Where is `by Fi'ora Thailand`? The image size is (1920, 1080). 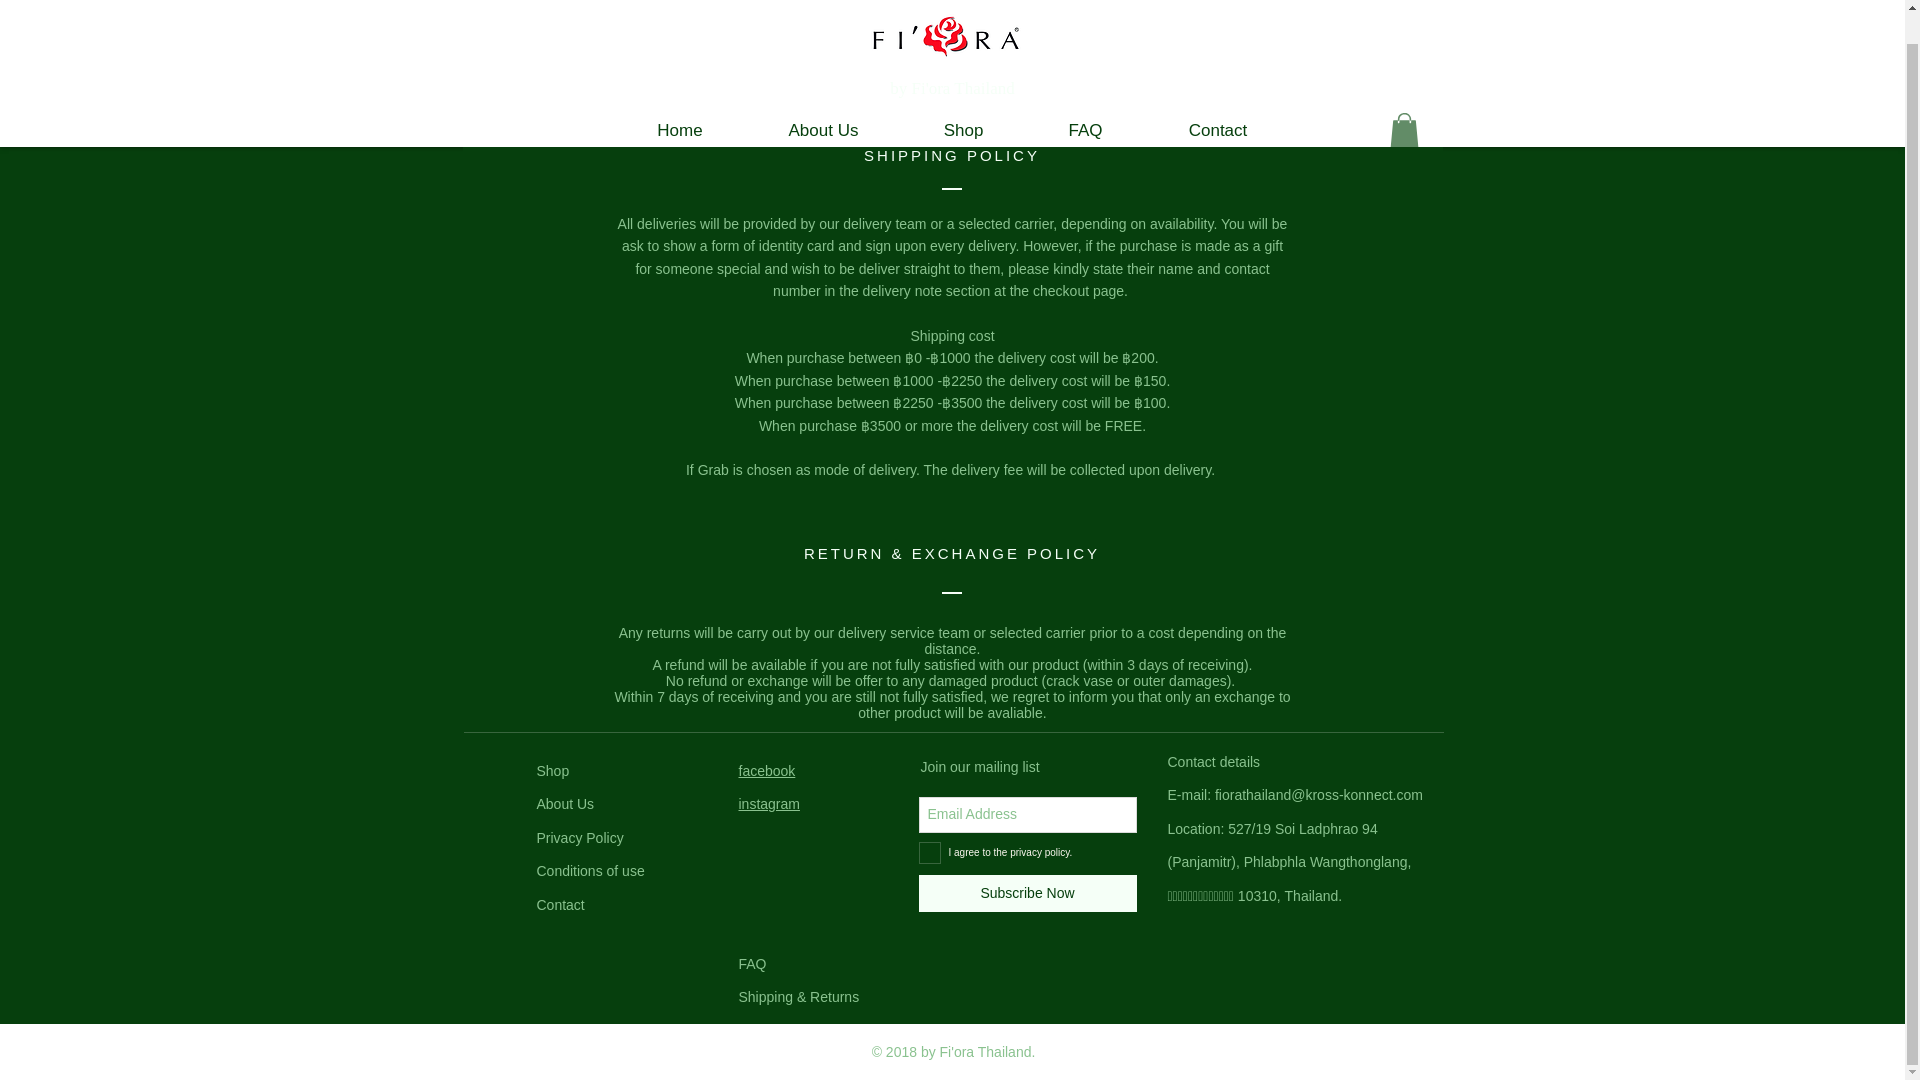 by Fi'ora Thailand is located at coordinates (952, 88).